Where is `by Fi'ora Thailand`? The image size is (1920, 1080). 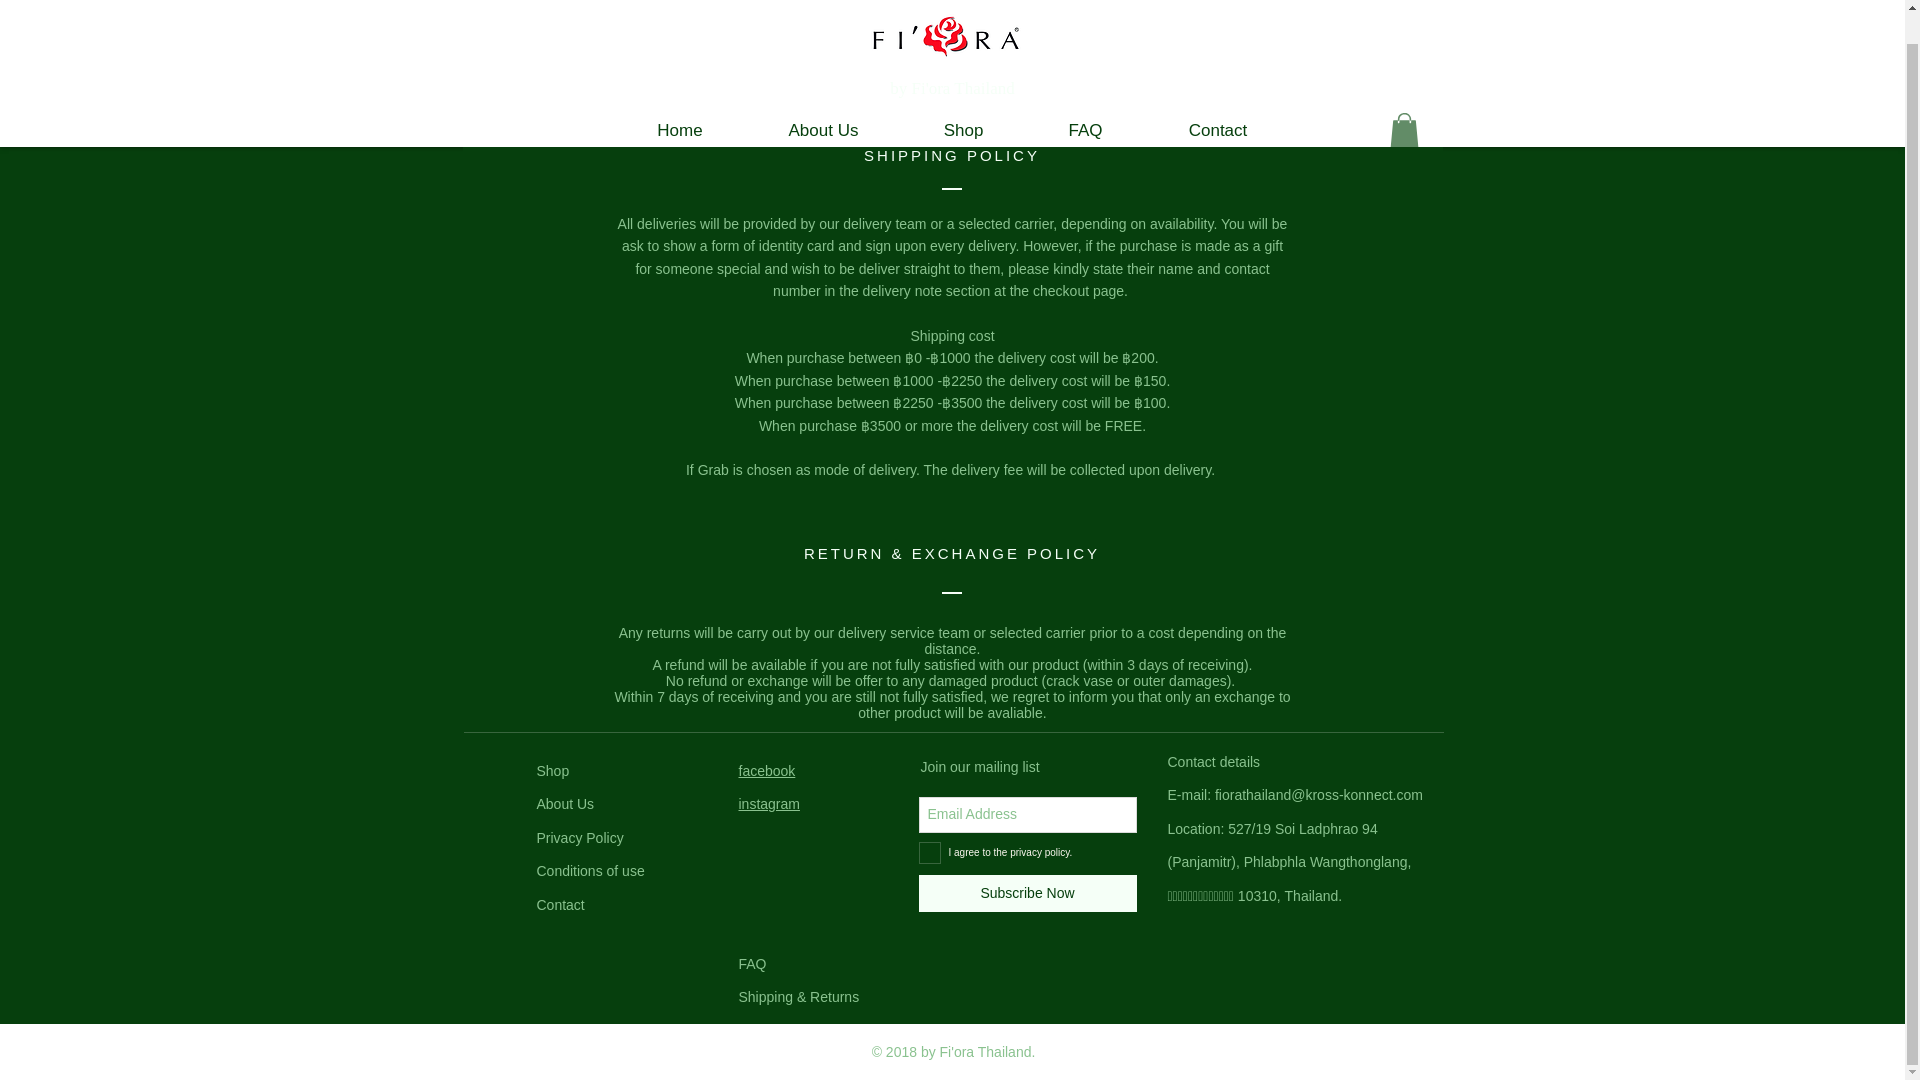 by Fi'ora Thailand is located at coordinates (952, 88).